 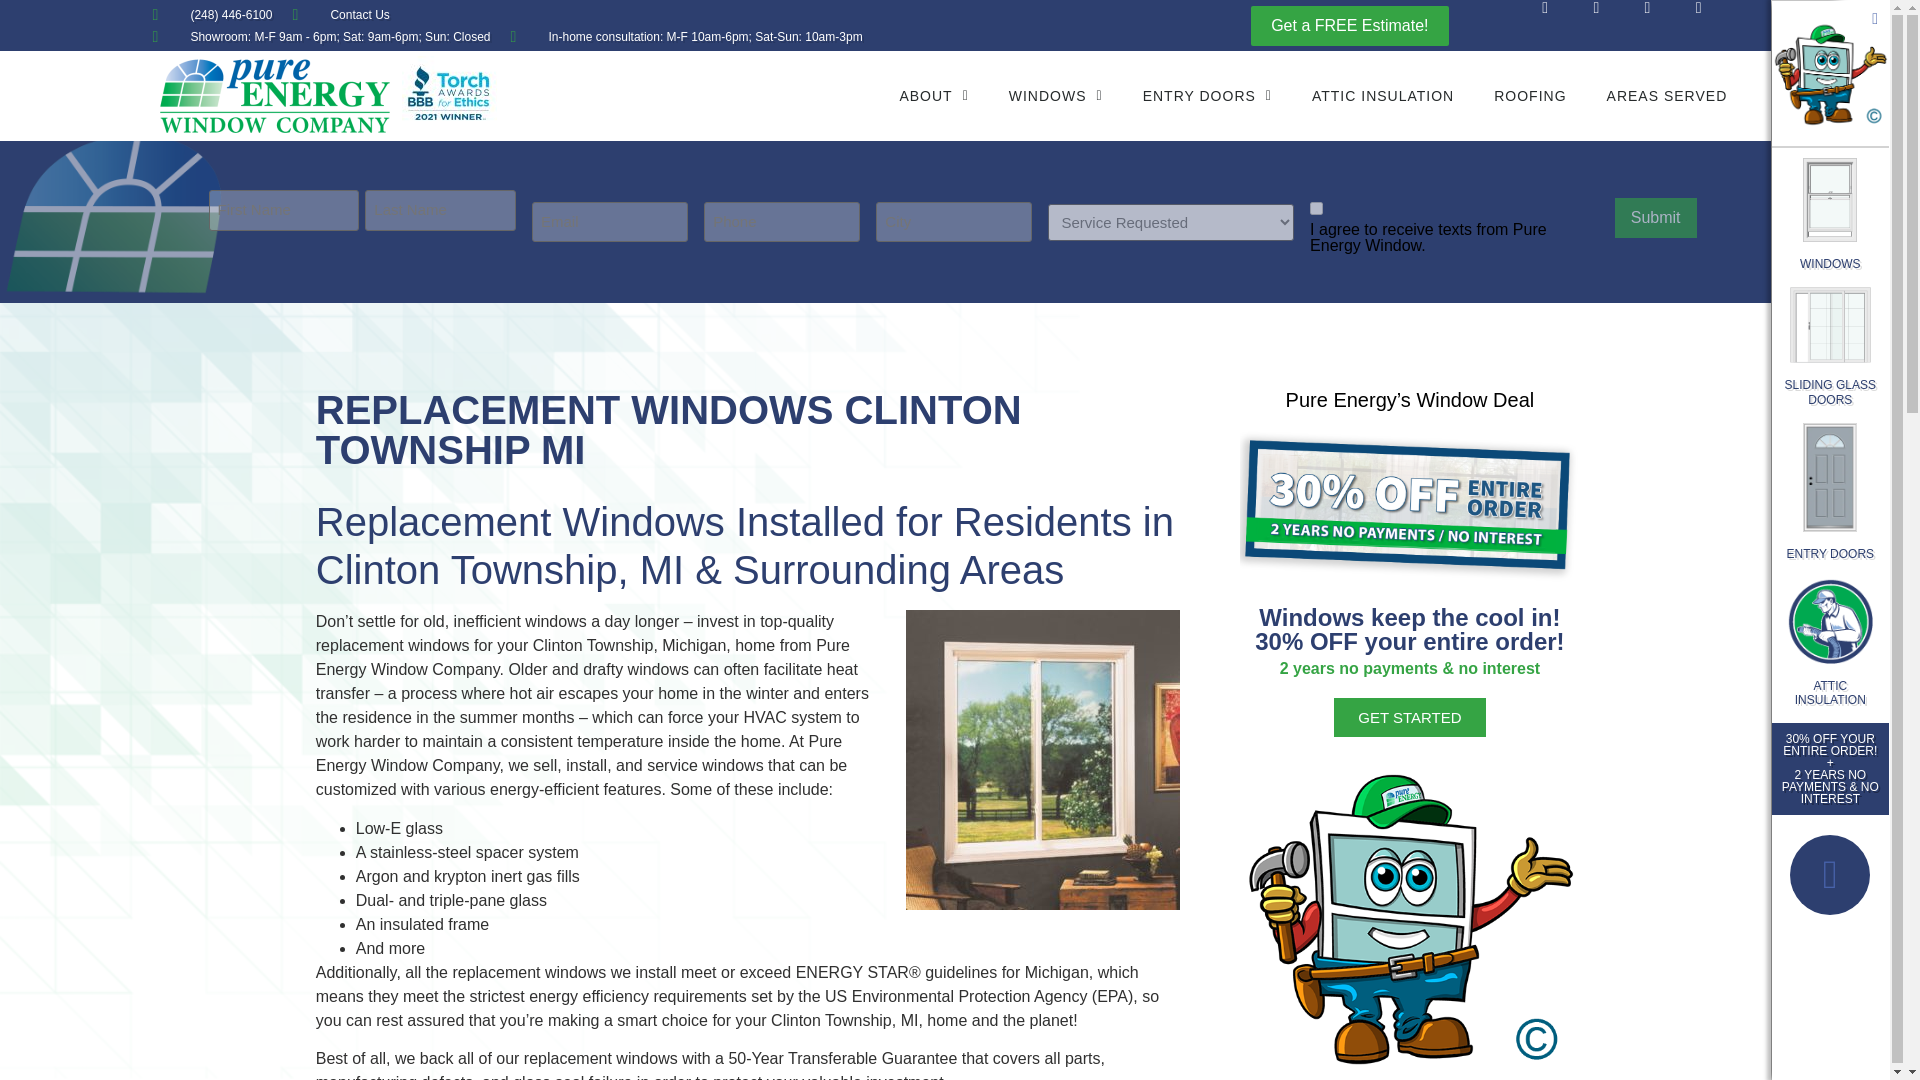 What do you see at coordinates (1316, 208) in the screenshot?
I see `1` at bounding box center [1316, 208].